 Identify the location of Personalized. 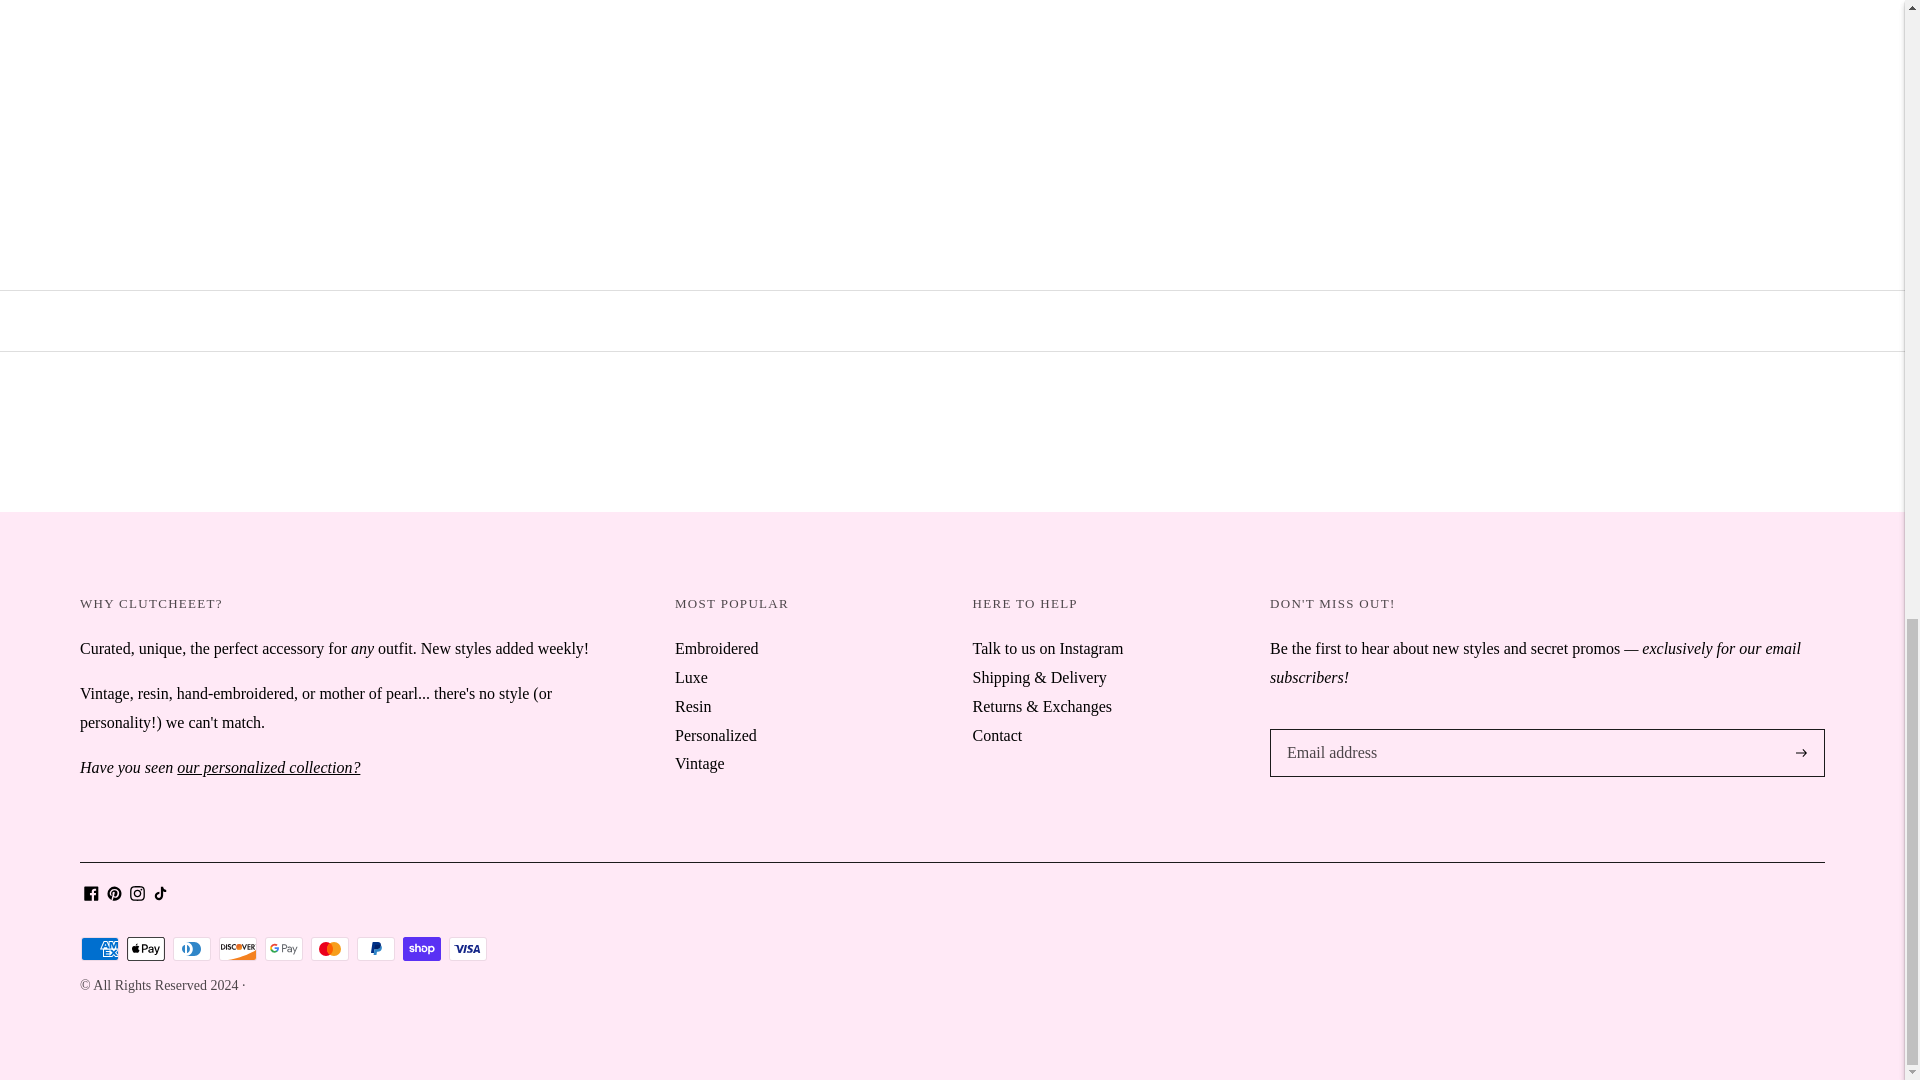
(268, 768).